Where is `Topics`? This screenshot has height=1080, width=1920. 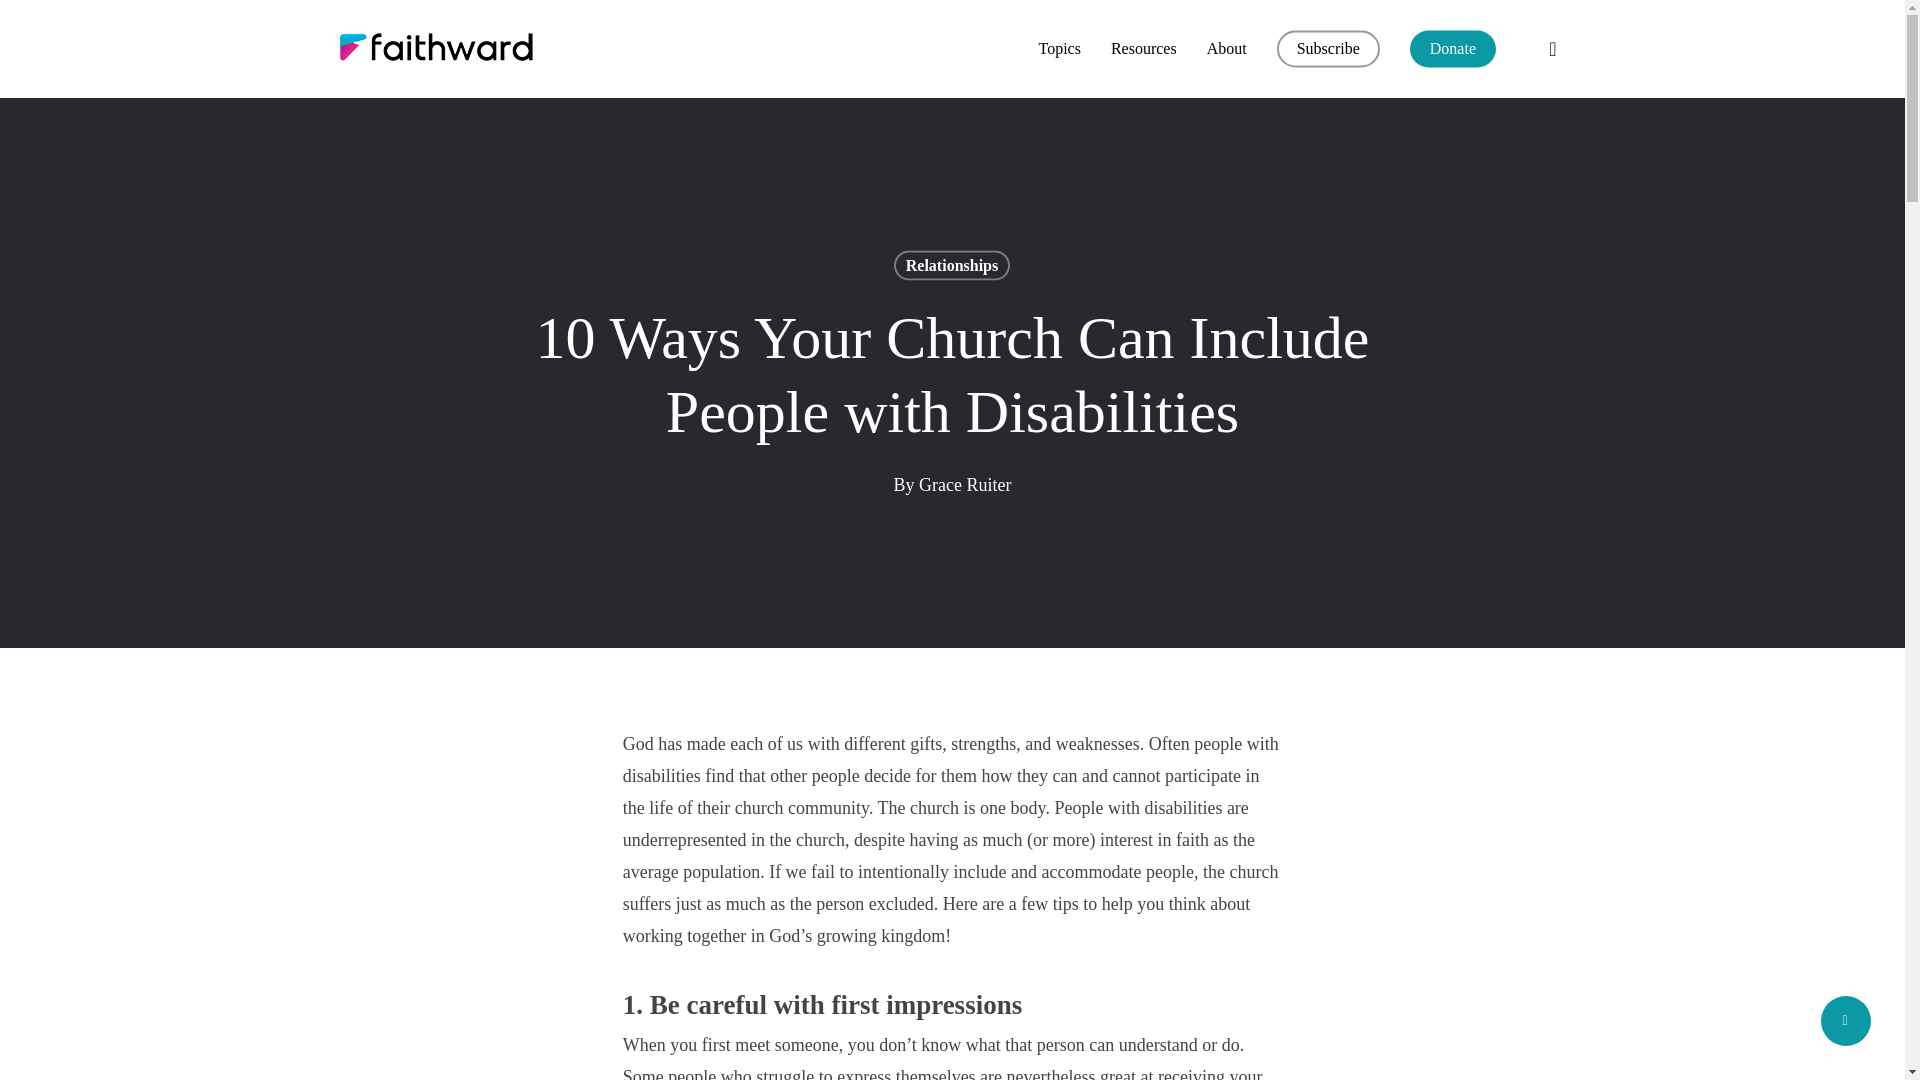 Topics is located at coordinates (1058, 49).